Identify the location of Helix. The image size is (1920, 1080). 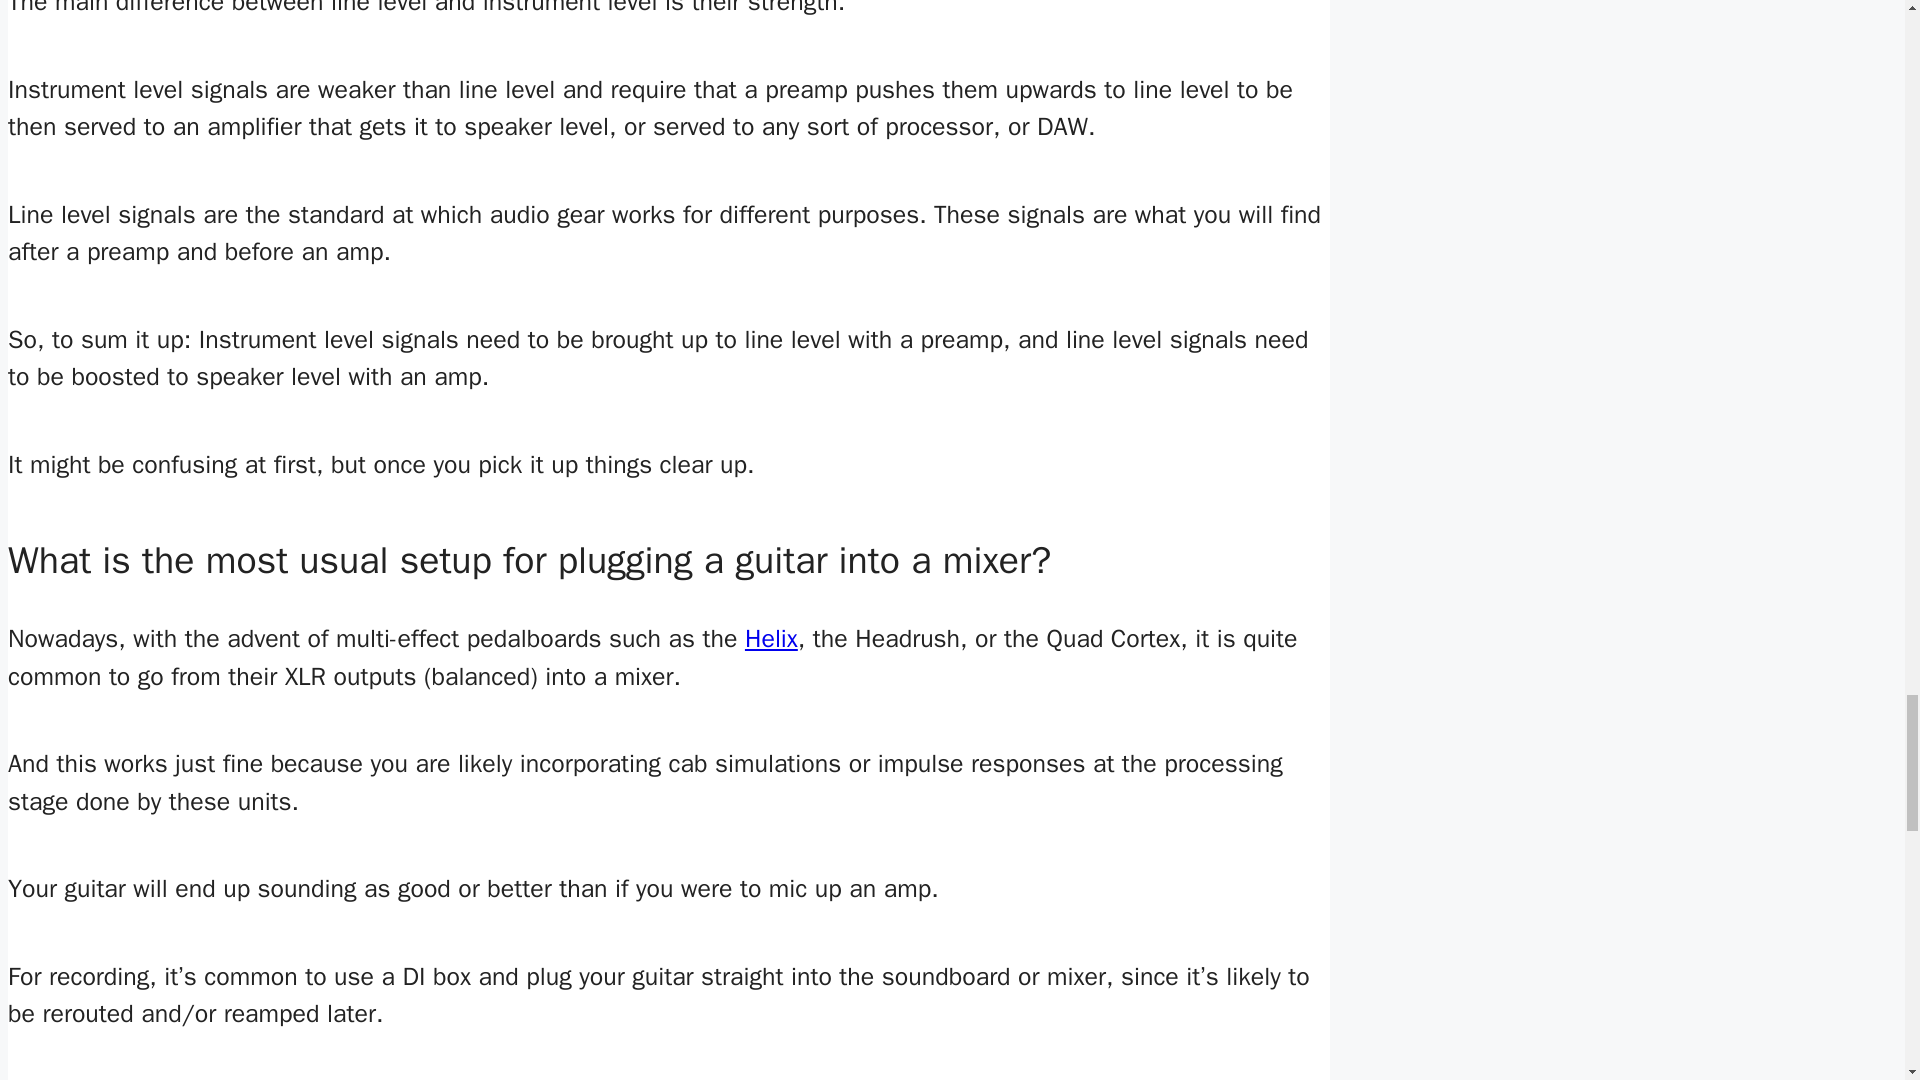
(771, 638).